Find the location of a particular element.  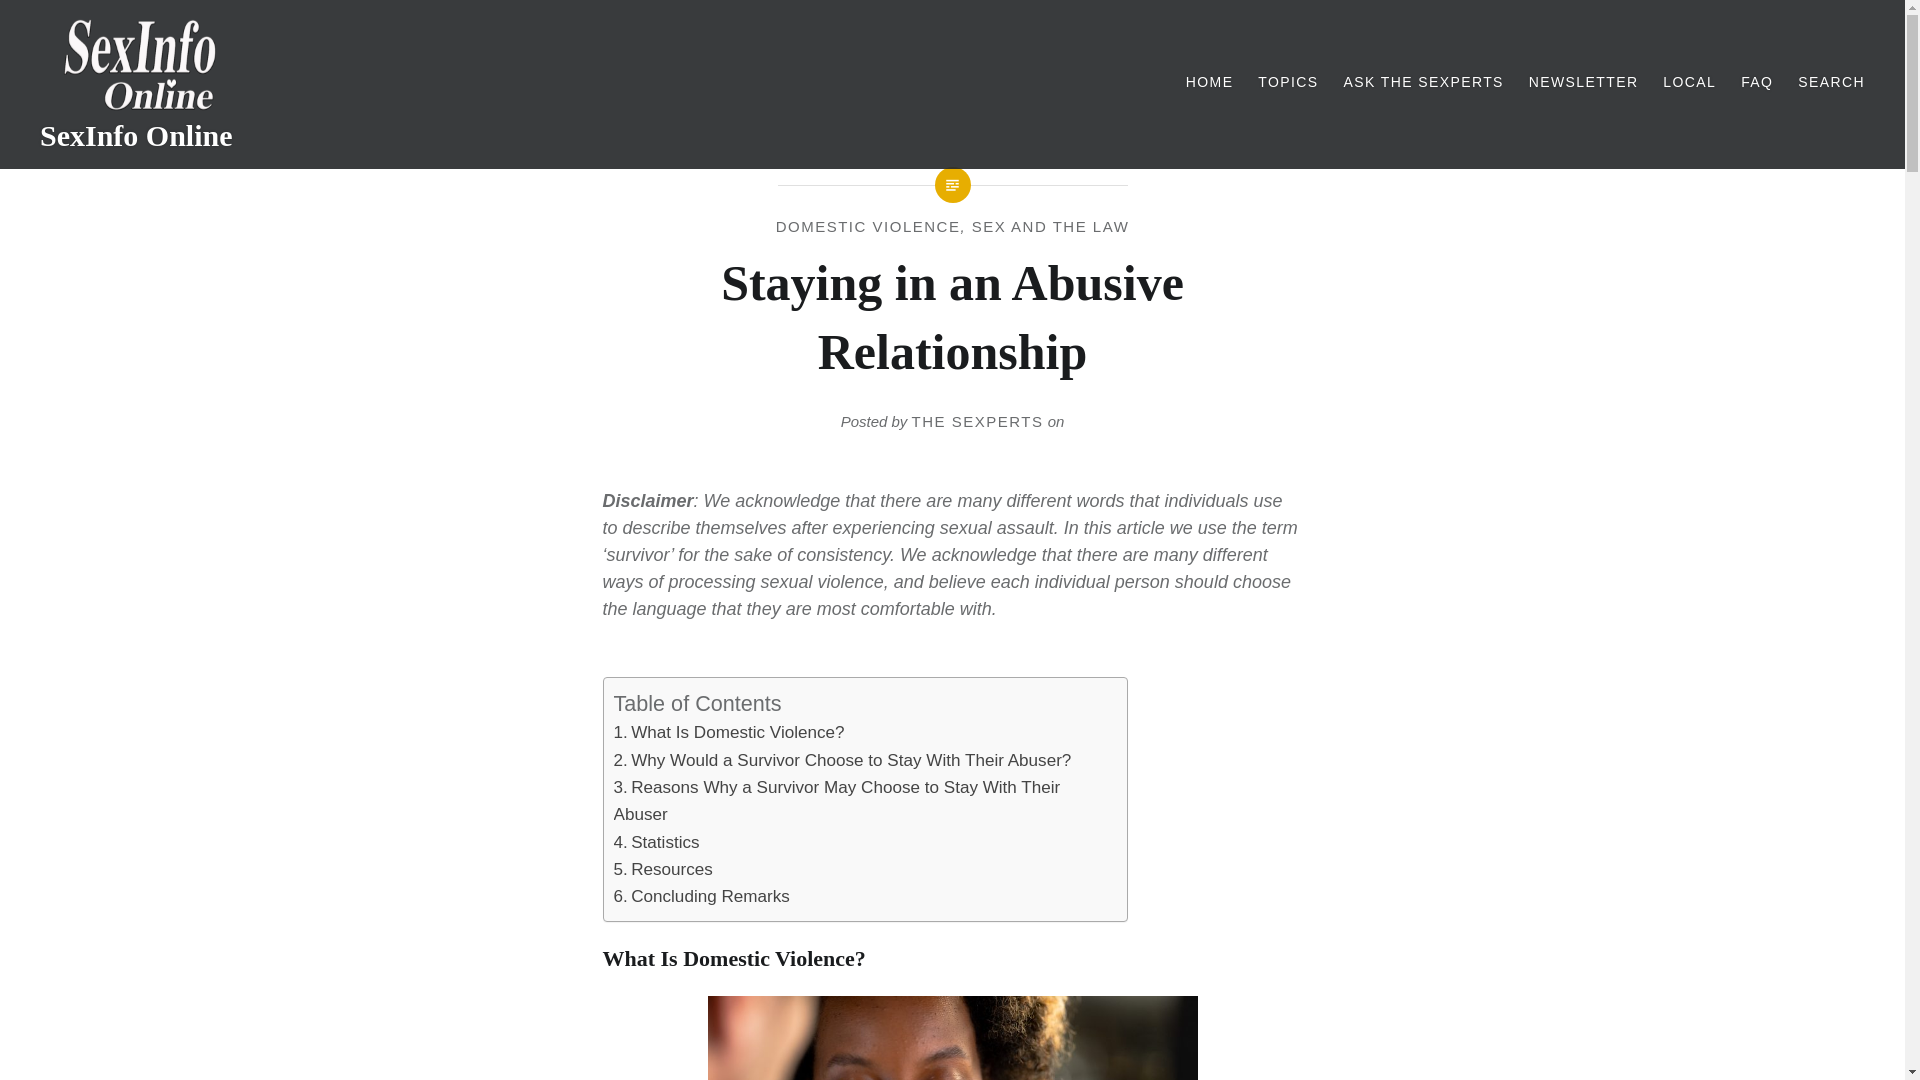

Concluding Remarks is located at coordinates (702, 896).